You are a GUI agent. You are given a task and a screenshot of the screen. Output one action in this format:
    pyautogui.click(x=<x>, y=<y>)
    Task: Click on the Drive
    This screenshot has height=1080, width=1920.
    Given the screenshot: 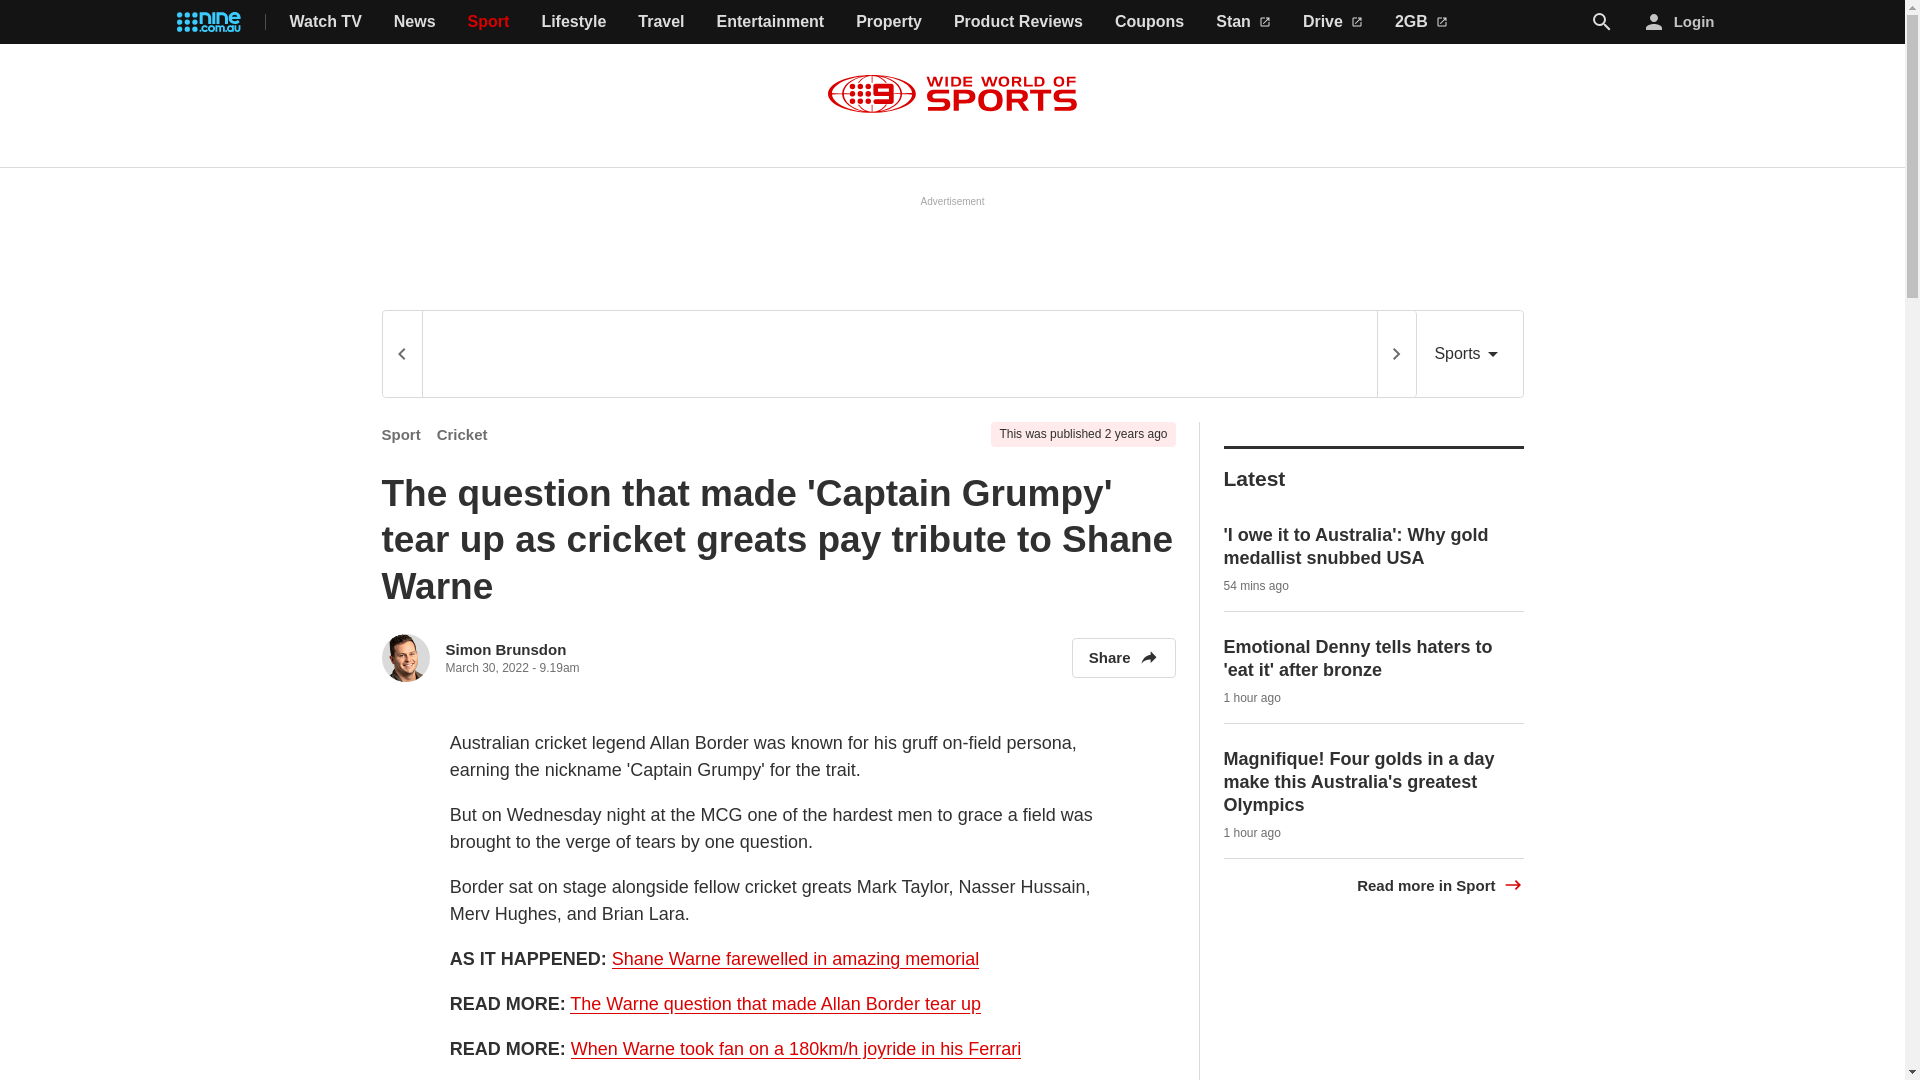 What is the action you would take?
    pyautogui.click(x=1333, y=22)
    